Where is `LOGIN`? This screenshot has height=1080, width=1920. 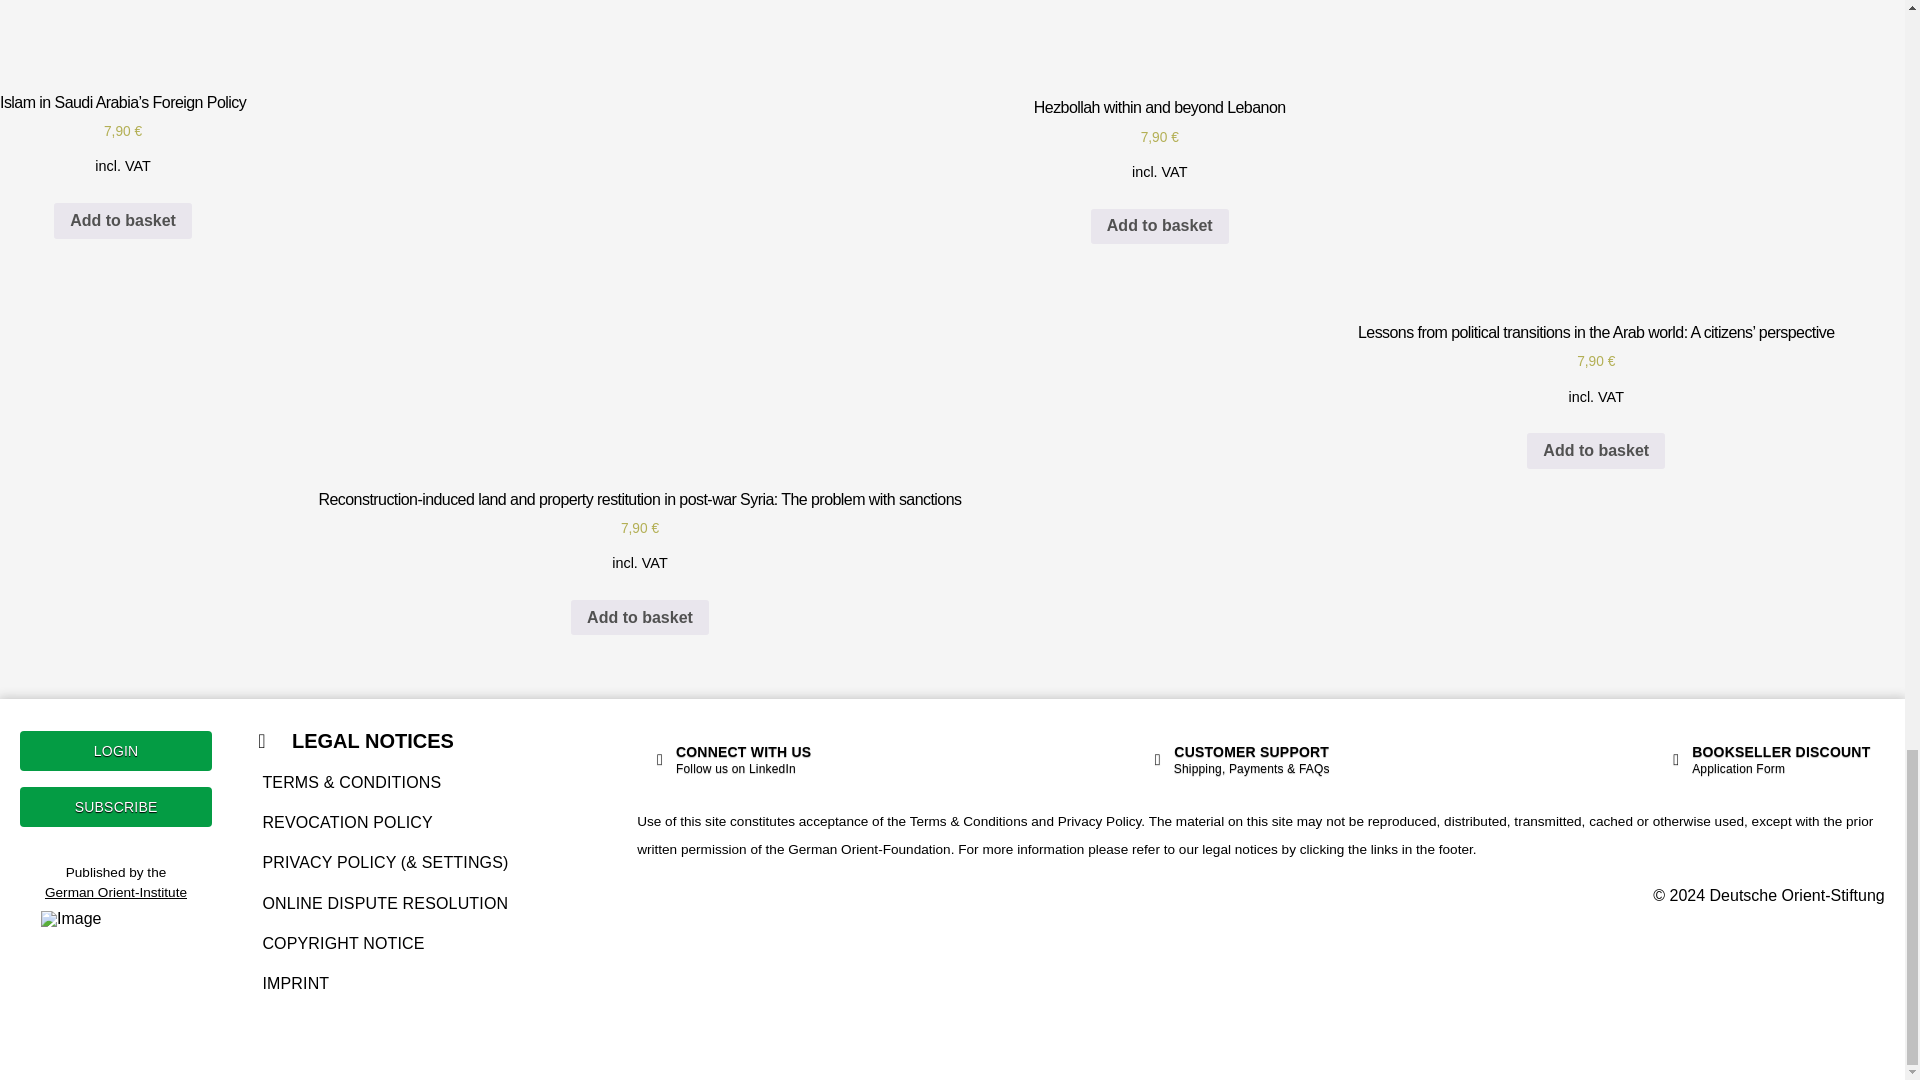
LOGIN is located at coordinates (115, 751).